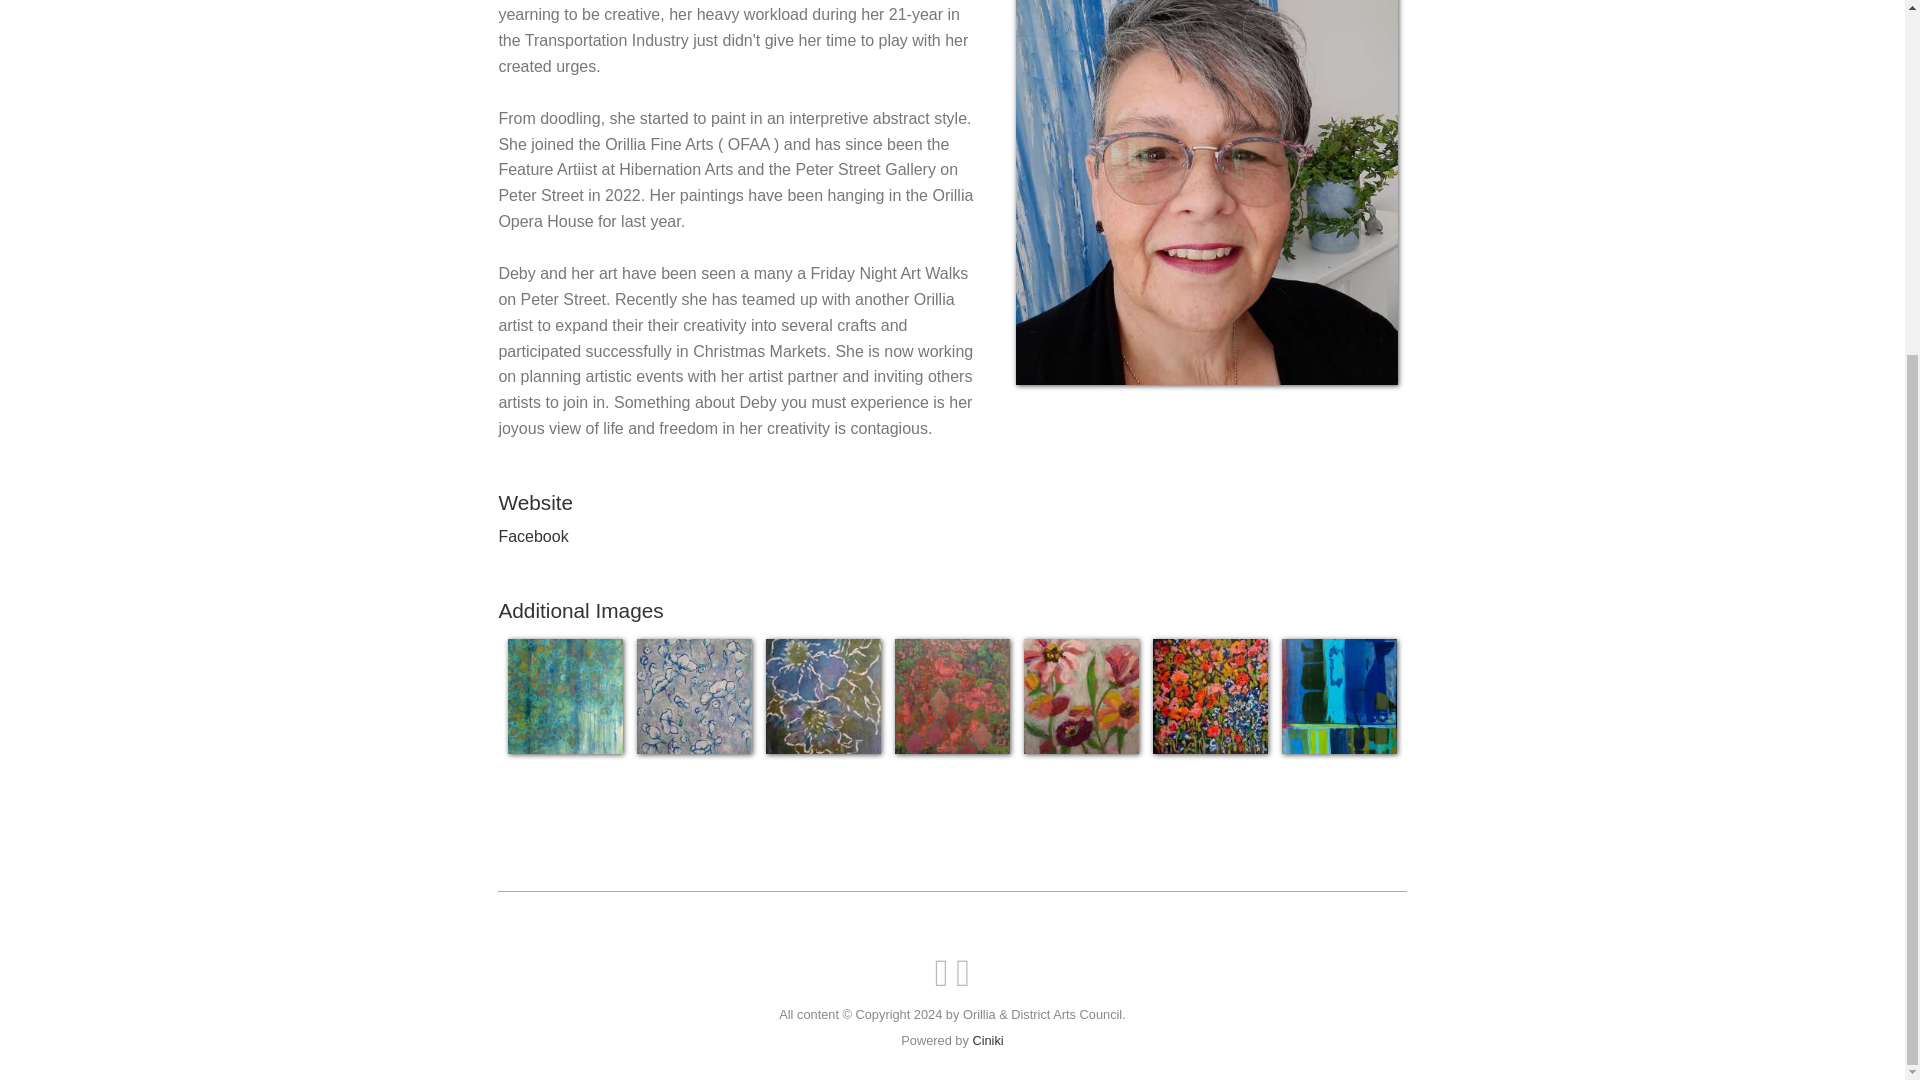 The height and width of the screenshot is (1080, 1920). What do you see at coordinates (952, 696) in the screenshot?
I see `Peach Me` at bounding box center [952, 696].